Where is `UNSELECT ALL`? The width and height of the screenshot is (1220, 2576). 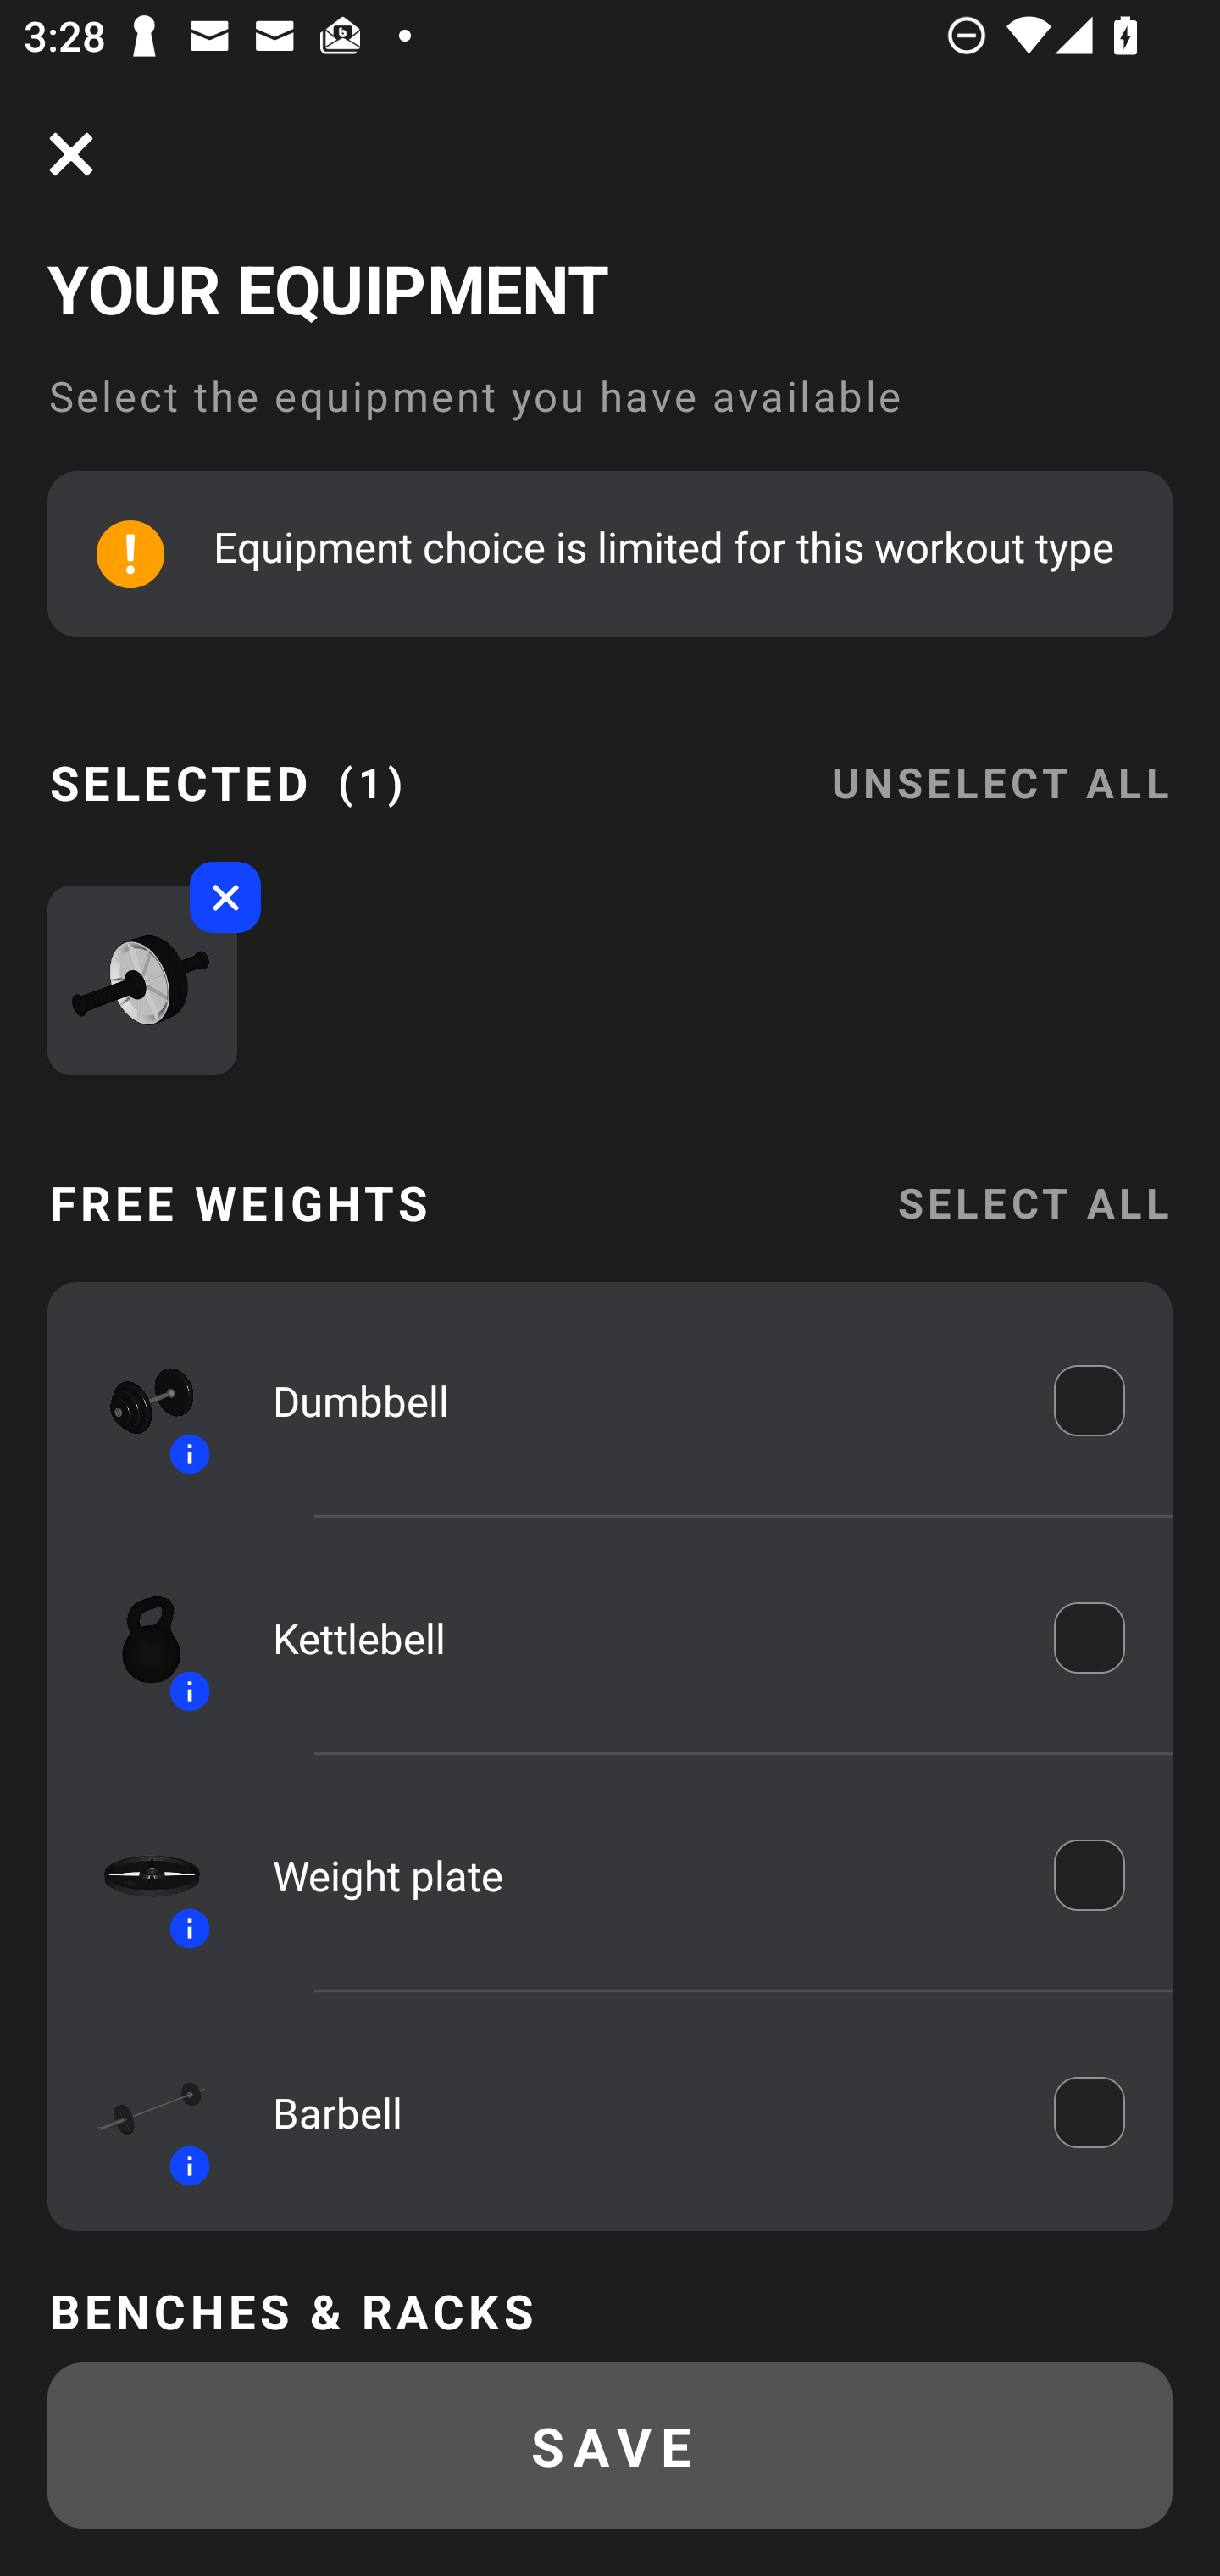 UNSELECT ALL is located at coordinates (1001, 763).